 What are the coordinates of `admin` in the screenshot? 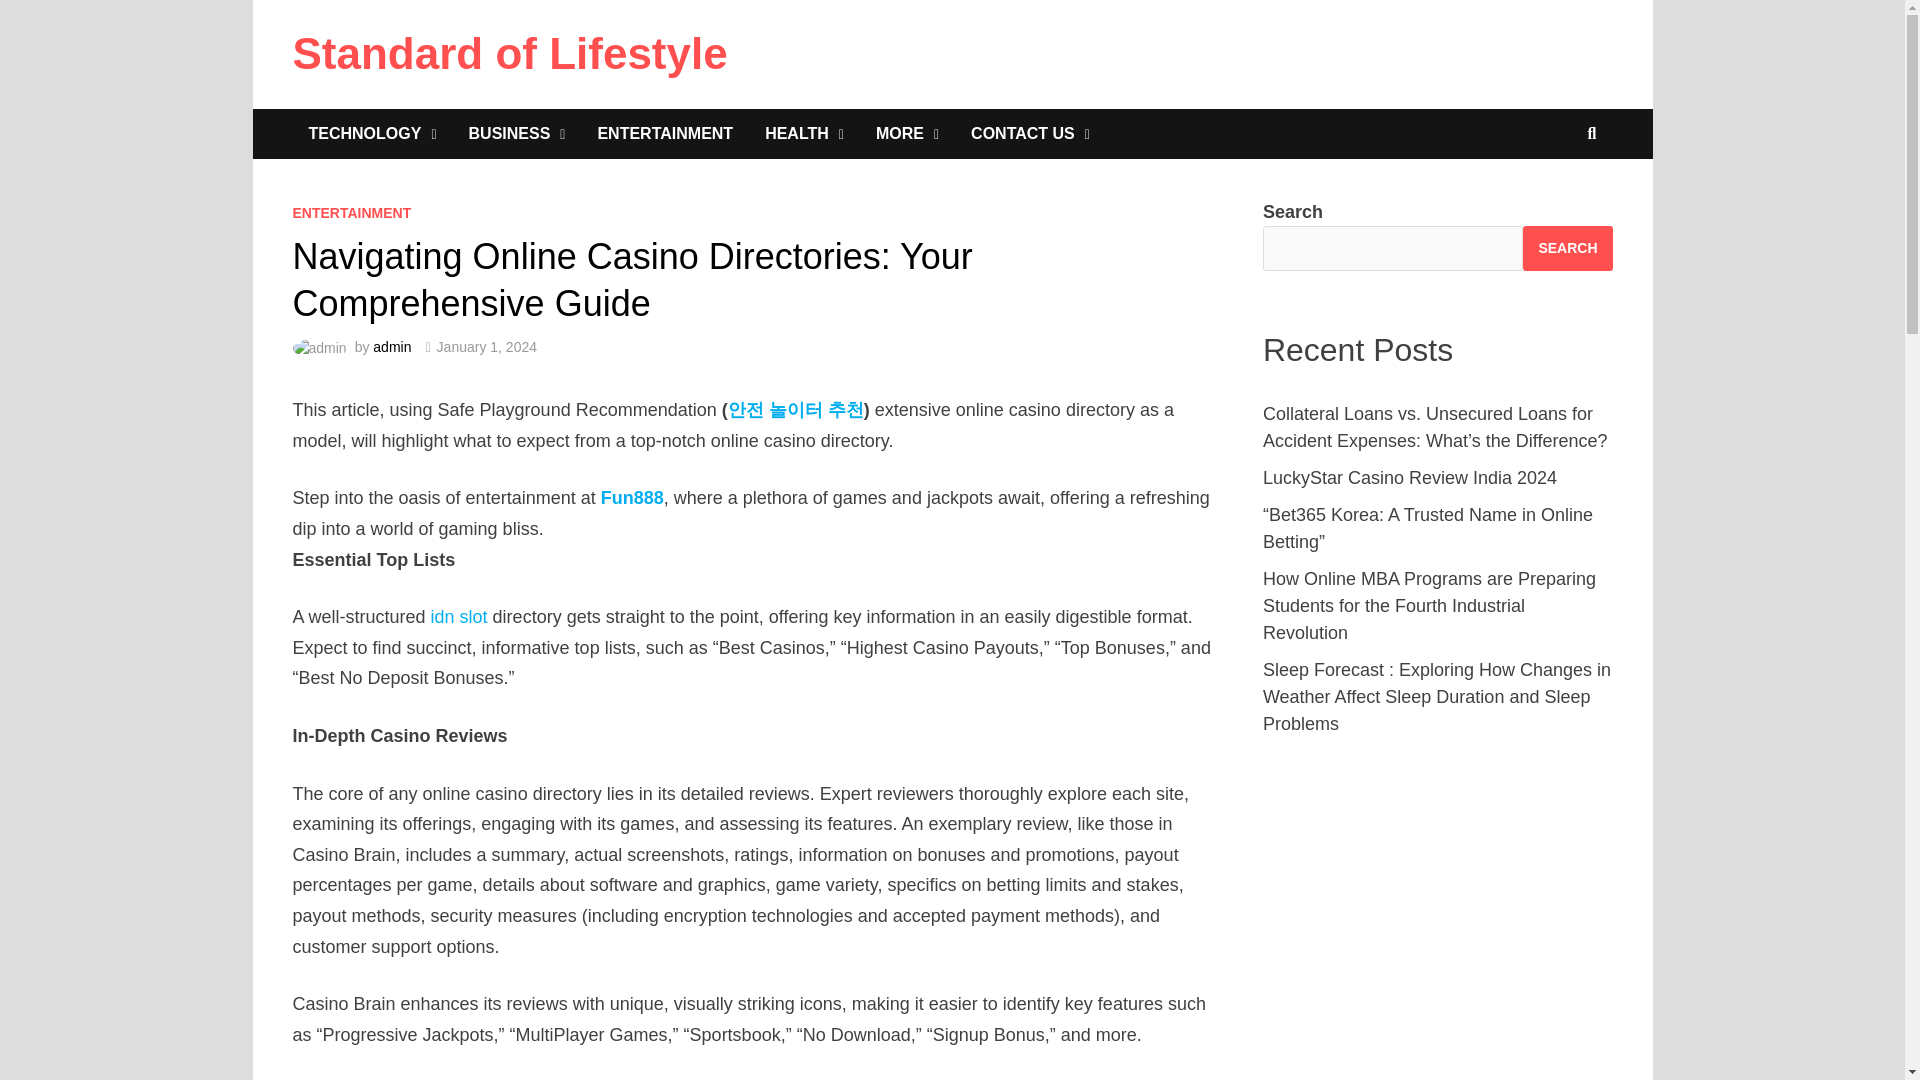 It's located at (391, 347).